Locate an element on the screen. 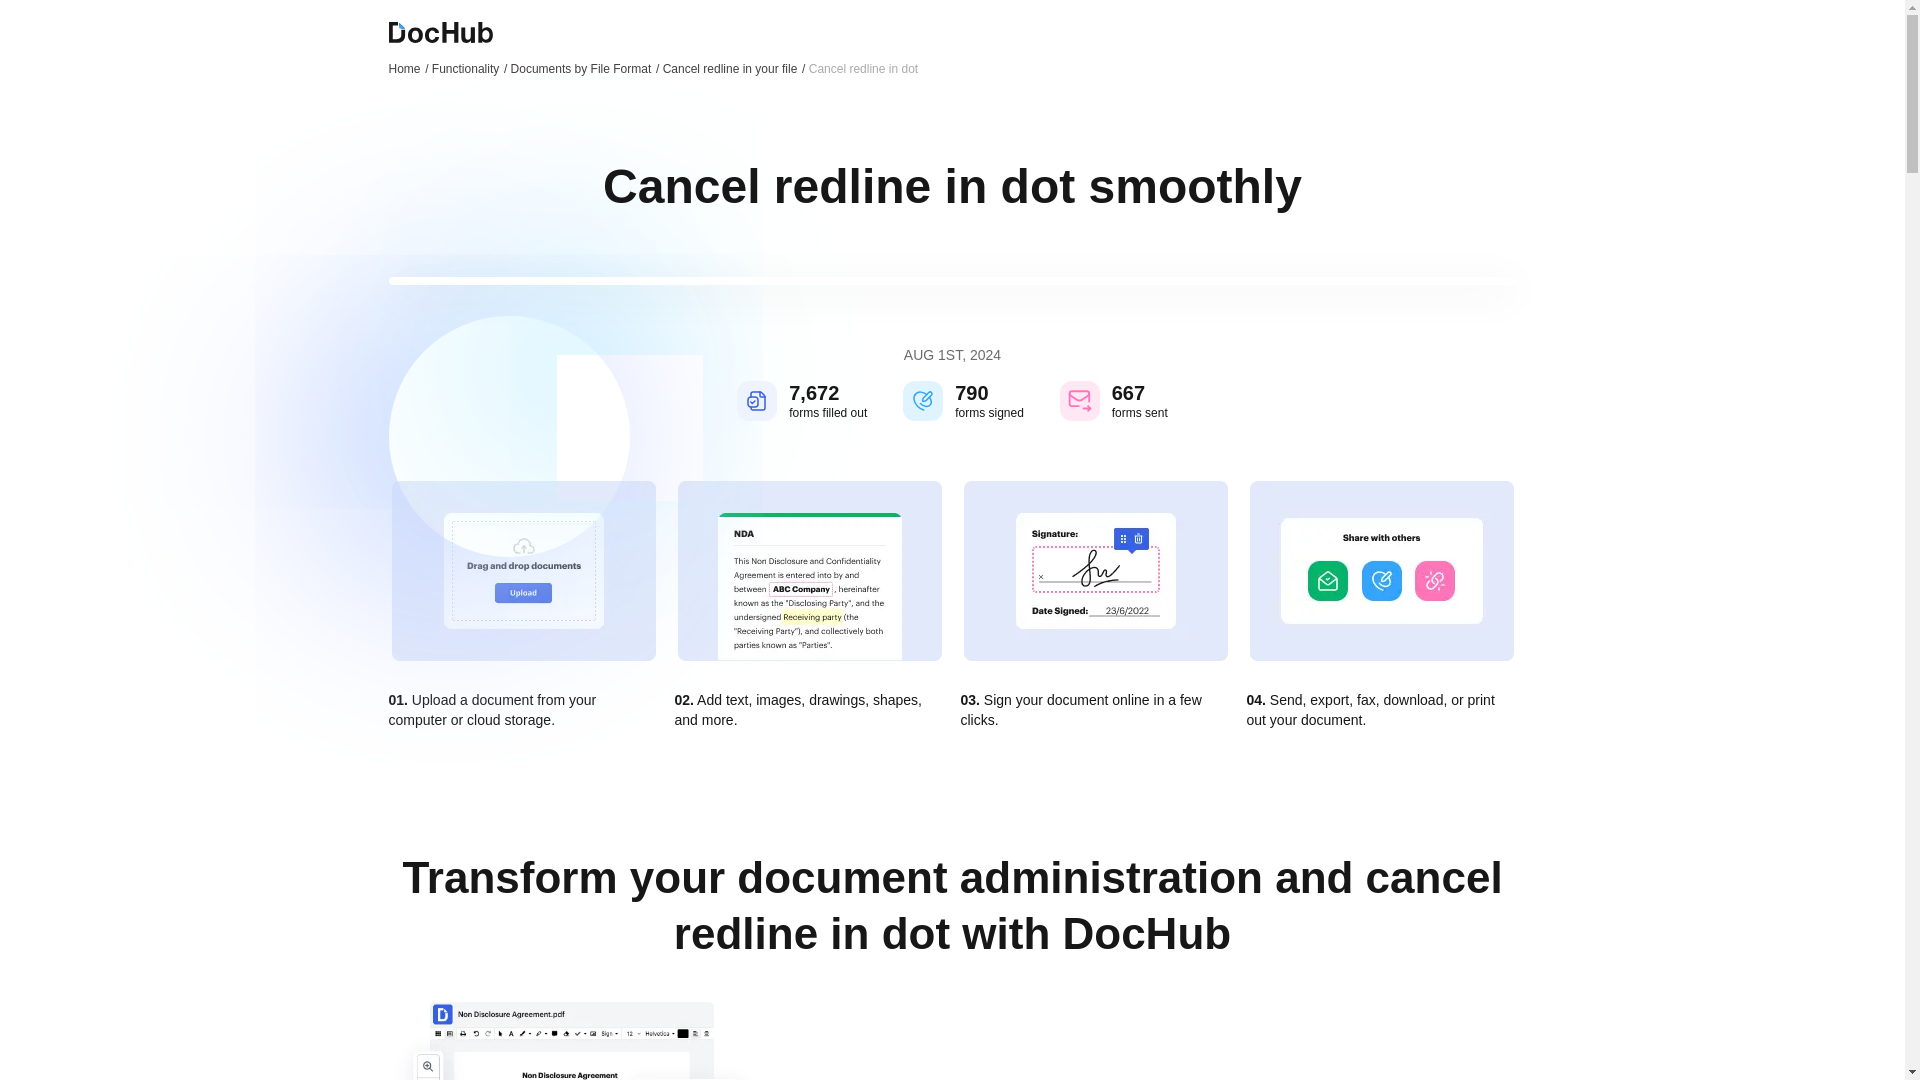 This screenshot has width=1920, height=1080. Documents by File Format is located at coordinates (585, 68).